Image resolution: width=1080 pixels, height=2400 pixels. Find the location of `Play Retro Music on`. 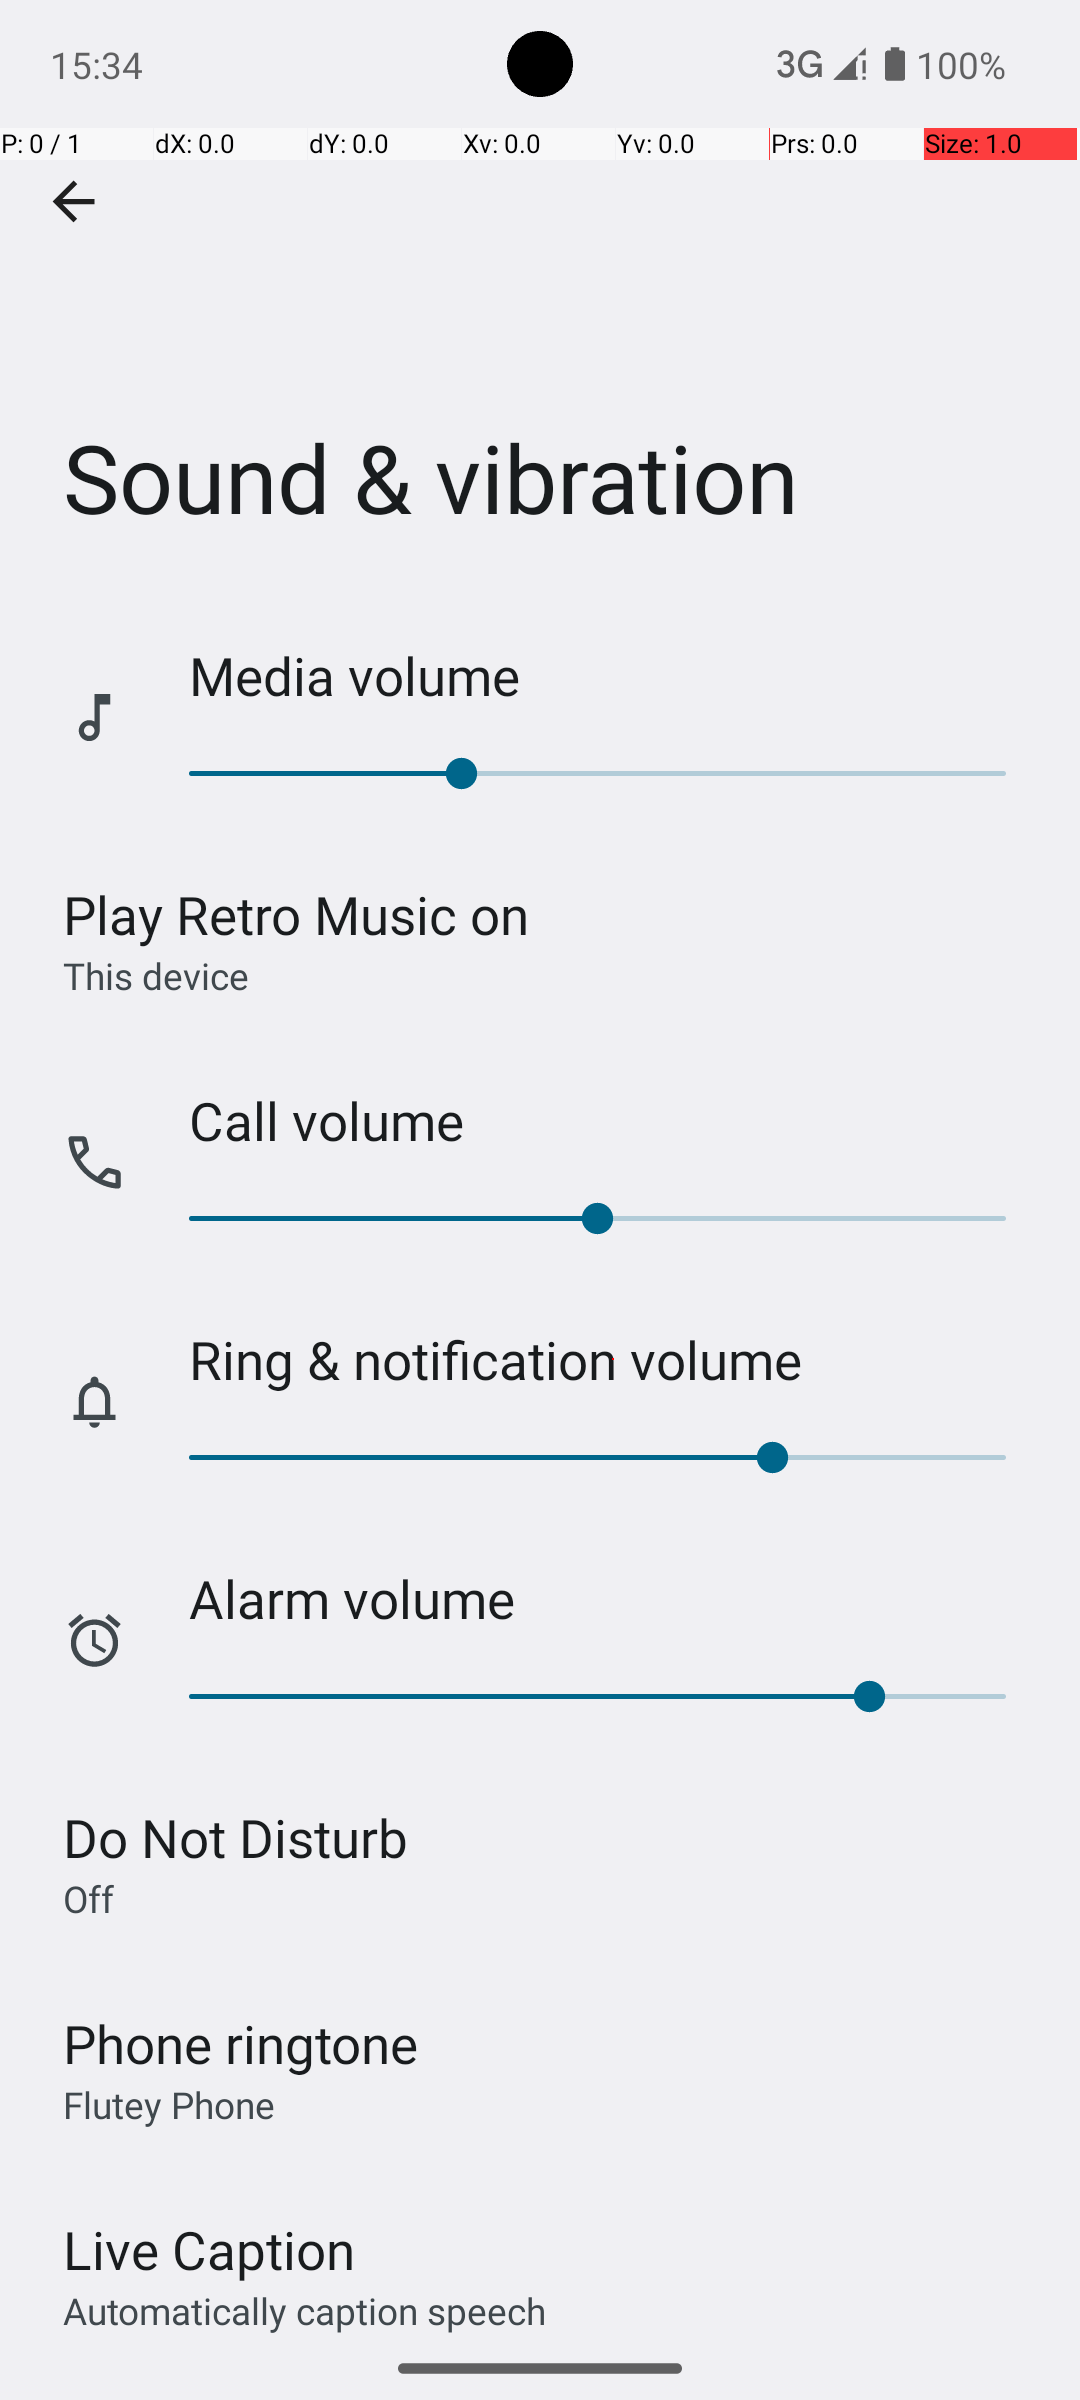

Play Retro Music on is located at coordinates (296, 914).